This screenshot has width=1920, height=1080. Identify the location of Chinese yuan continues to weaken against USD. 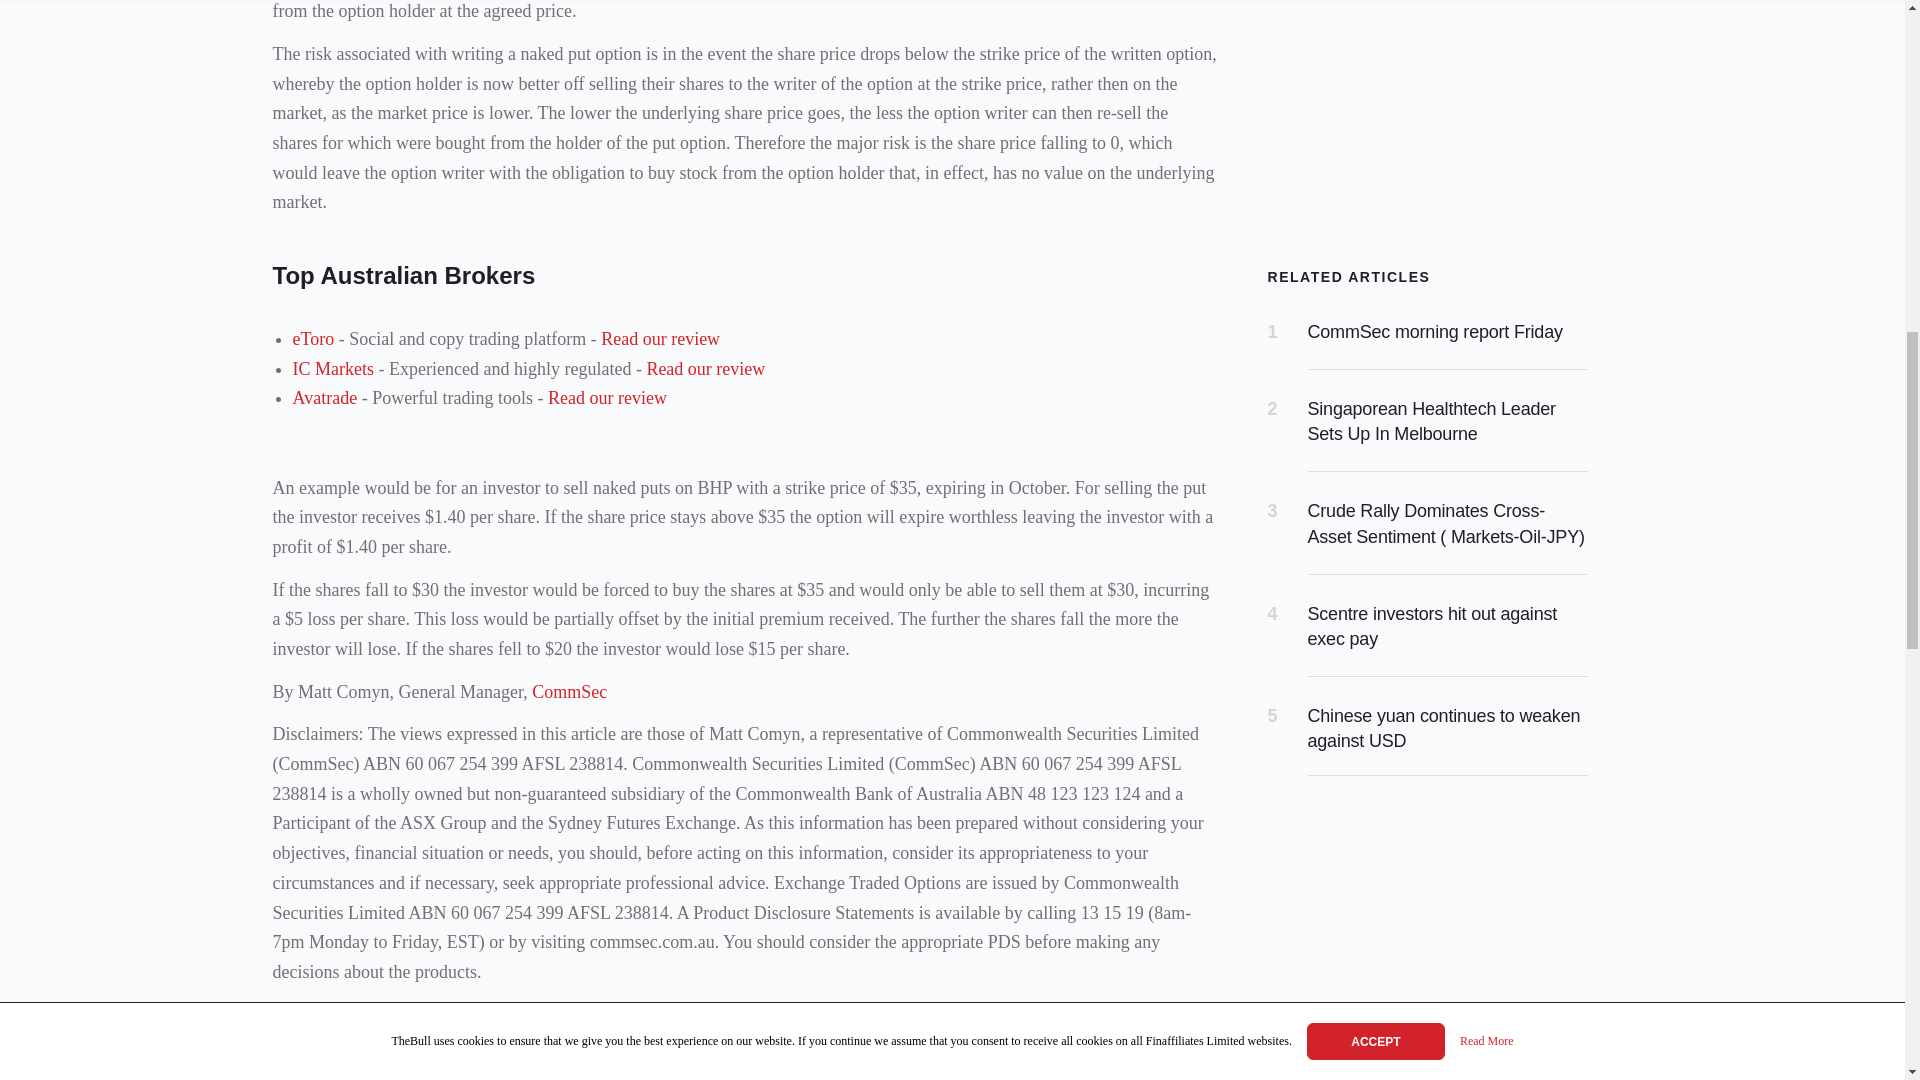
(1444, 728).